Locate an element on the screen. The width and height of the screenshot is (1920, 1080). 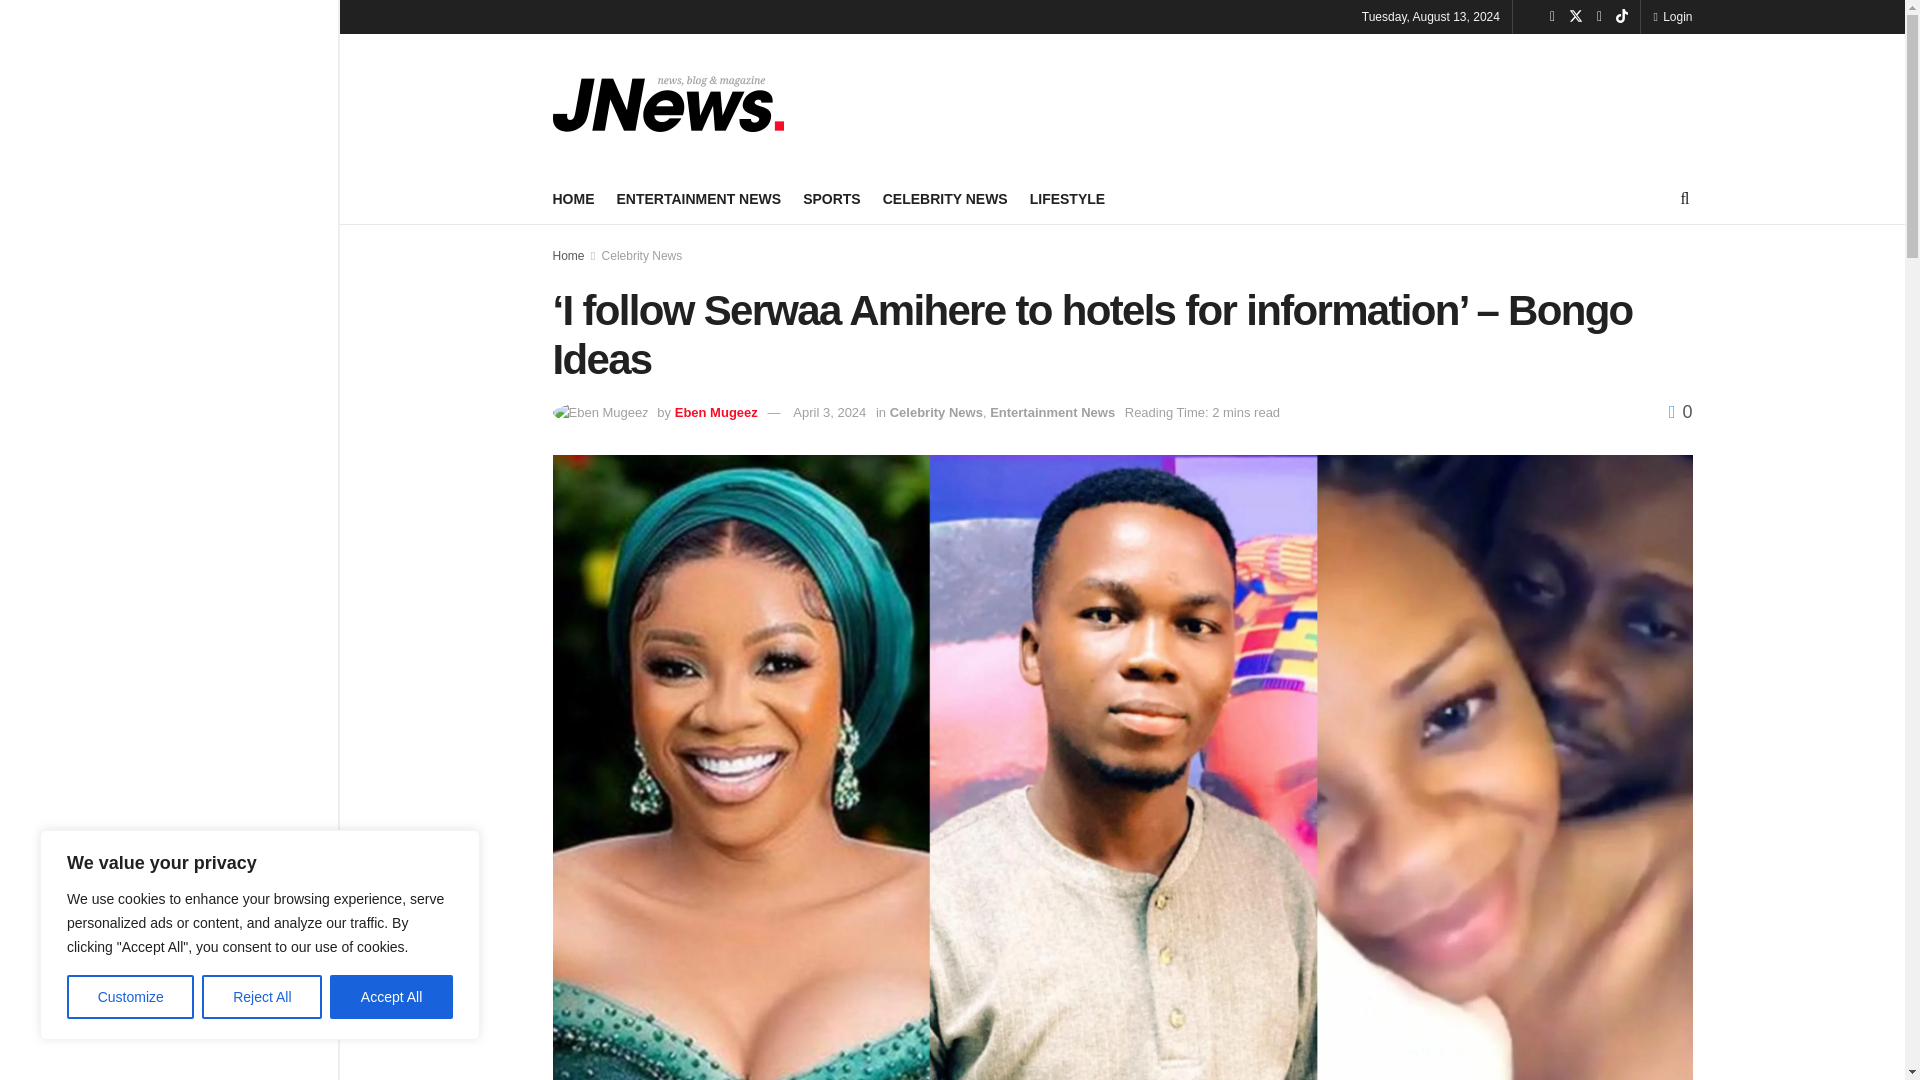
CELEBRITY NEWS is located at coordinates (946, 198).